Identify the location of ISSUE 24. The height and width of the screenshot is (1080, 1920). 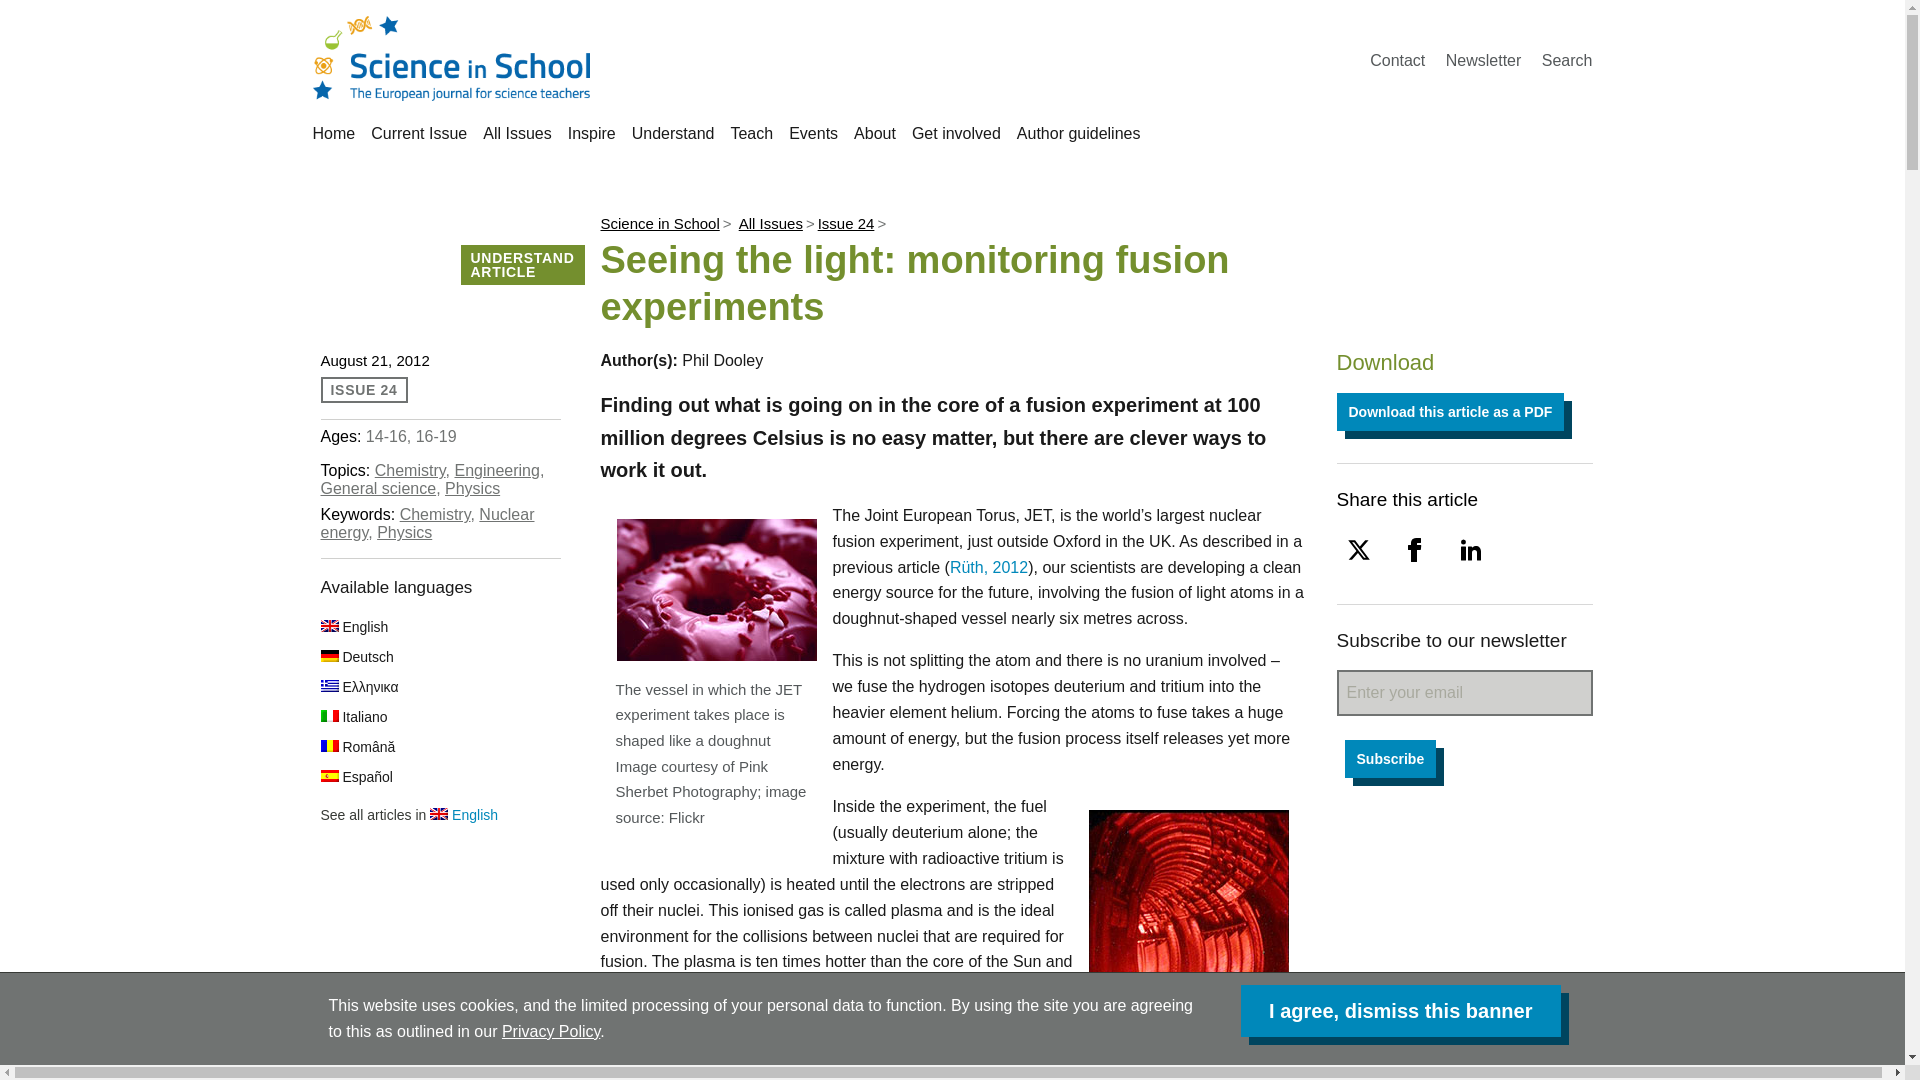
(364, 389).